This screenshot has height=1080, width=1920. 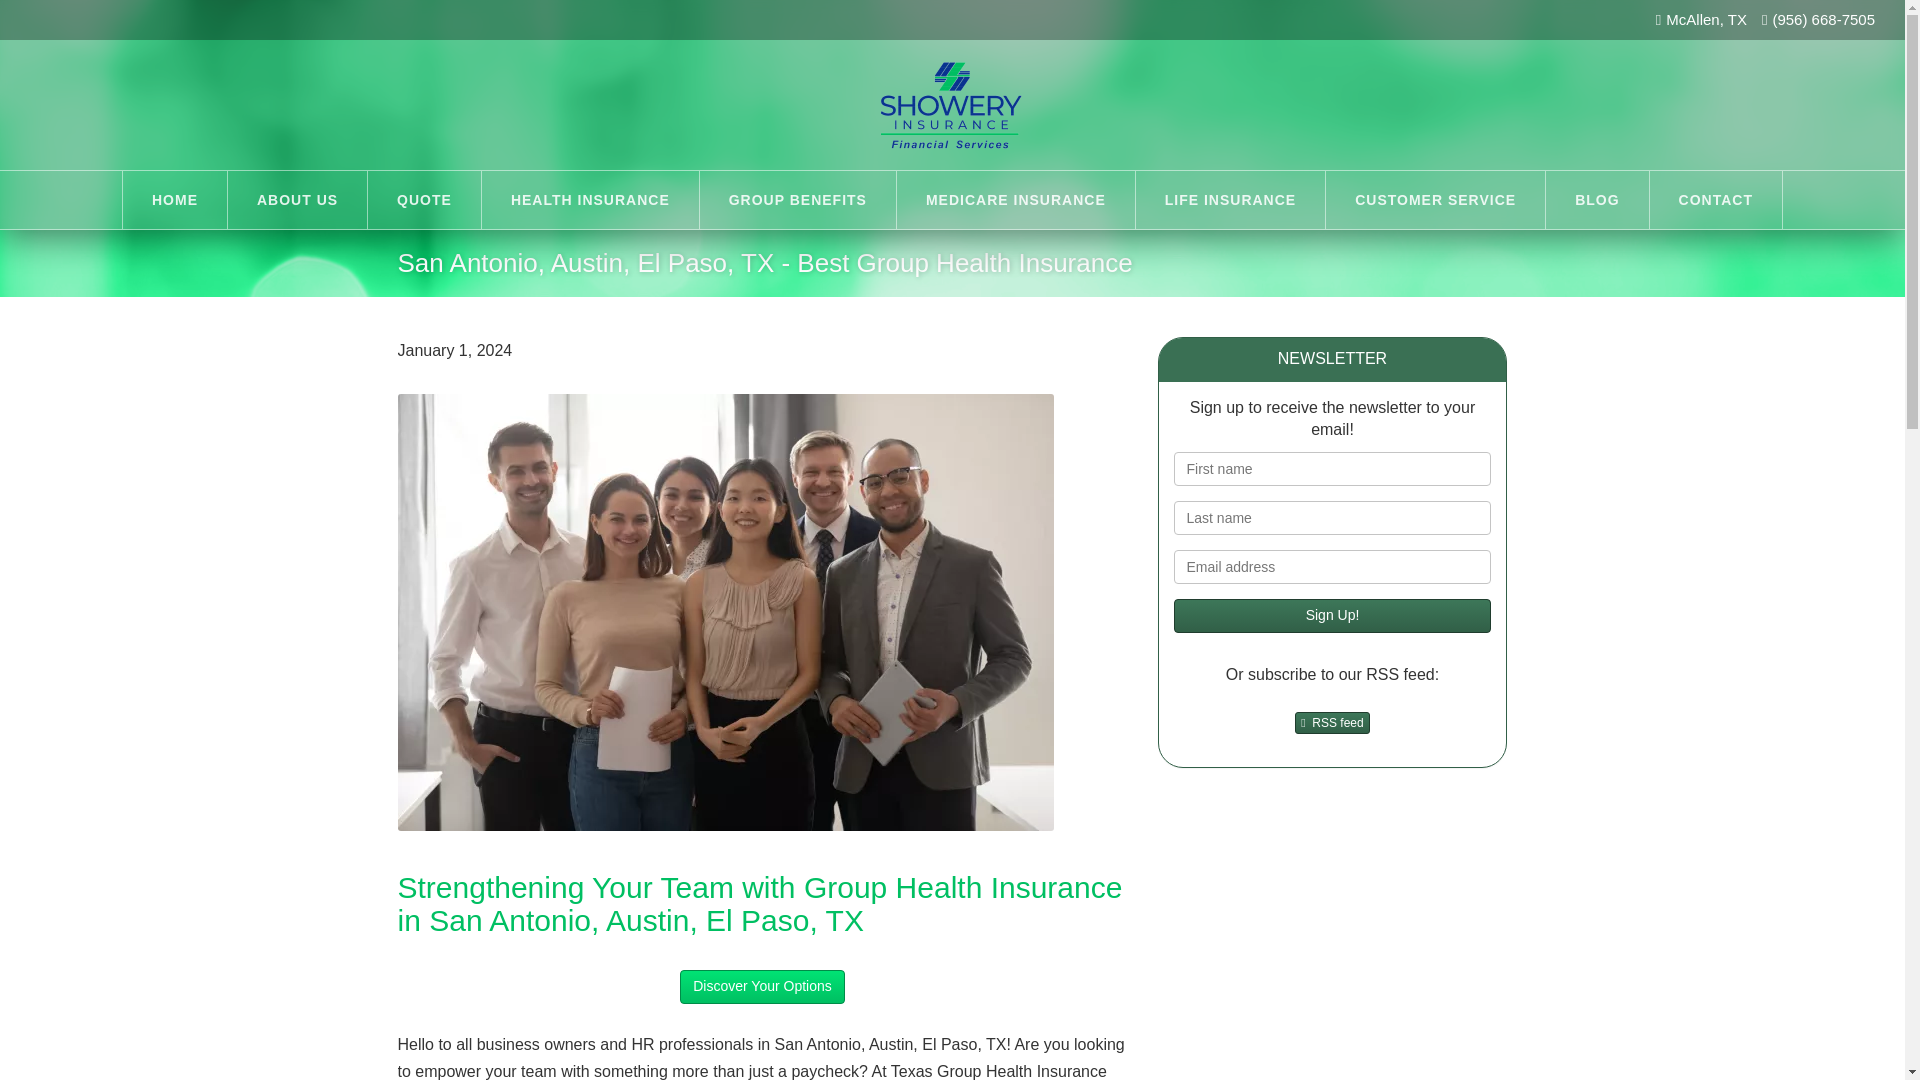 I want to click on Discover Your Options, so click(x=762, y=986).